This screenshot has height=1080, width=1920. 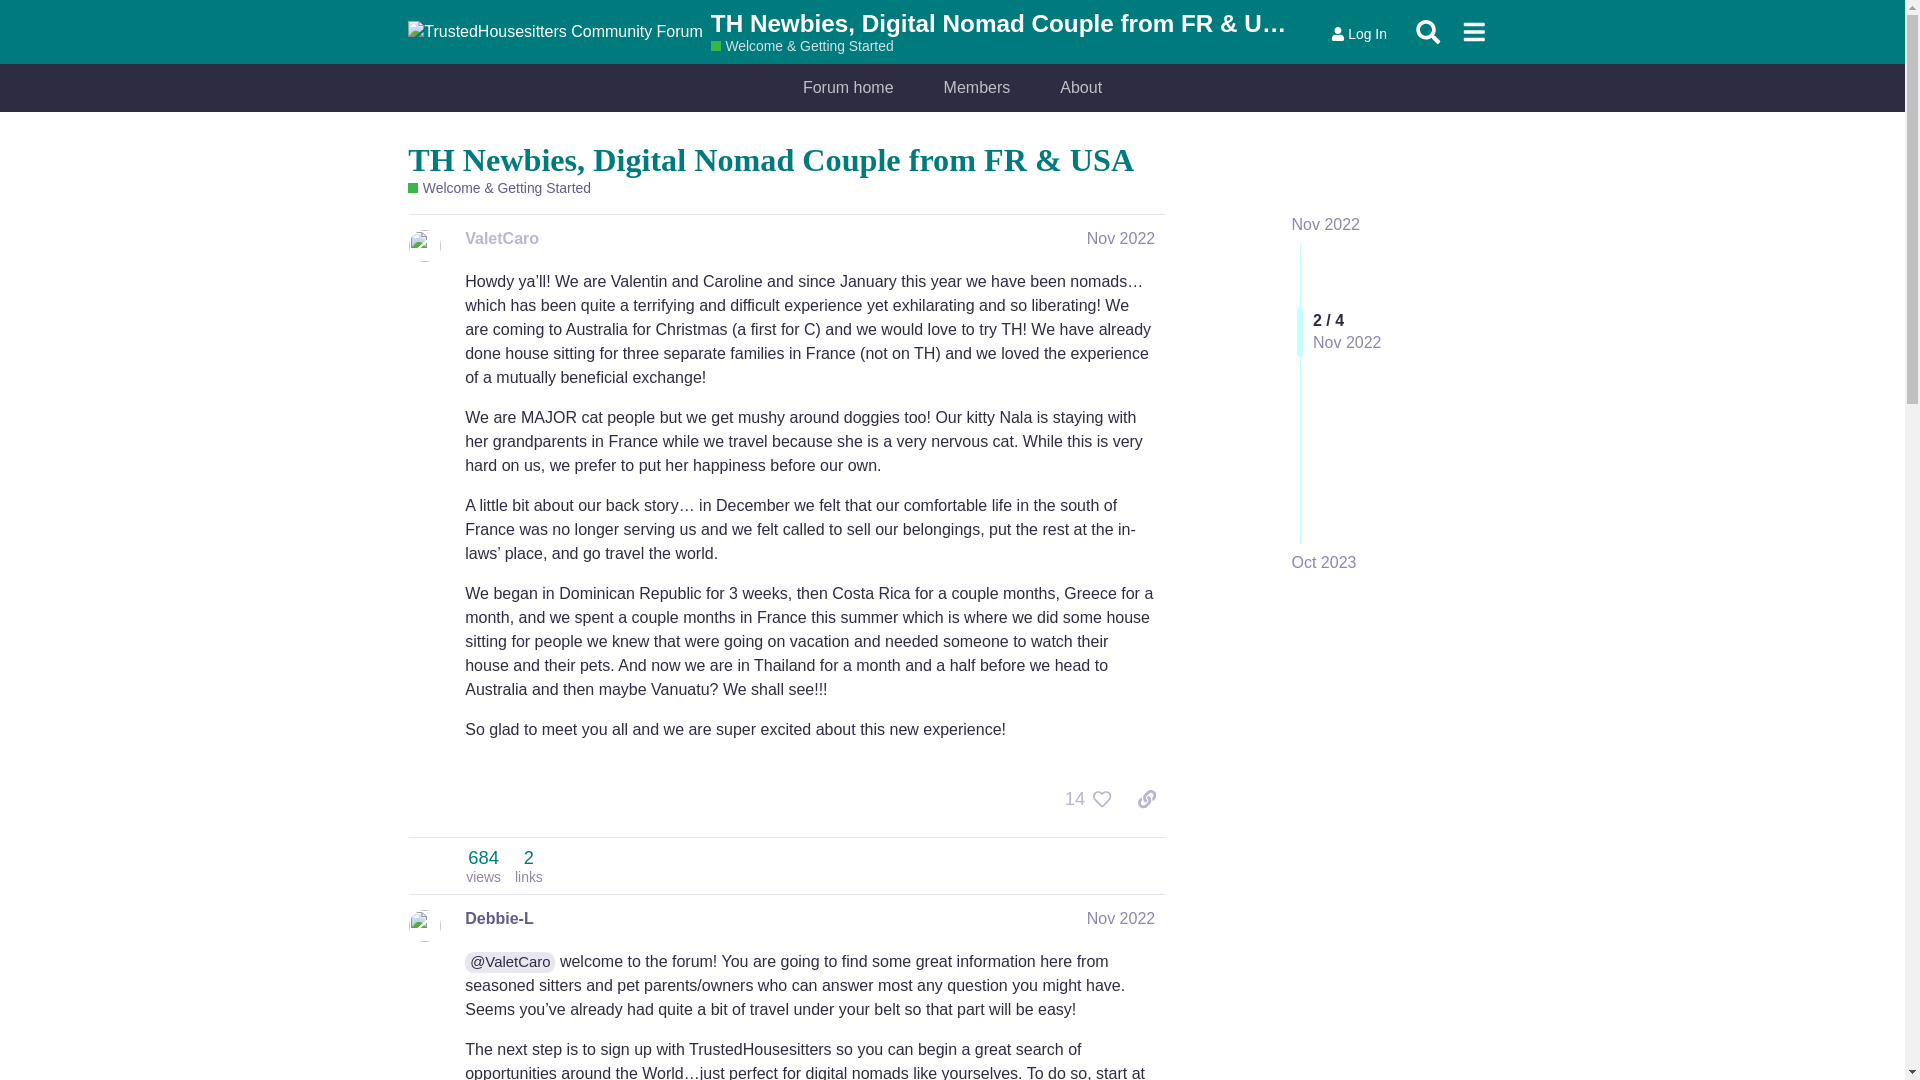 What do you see at coordinates (502, 238) in the screenshot?
I see `Forum home` at bounding box center [502, 238].